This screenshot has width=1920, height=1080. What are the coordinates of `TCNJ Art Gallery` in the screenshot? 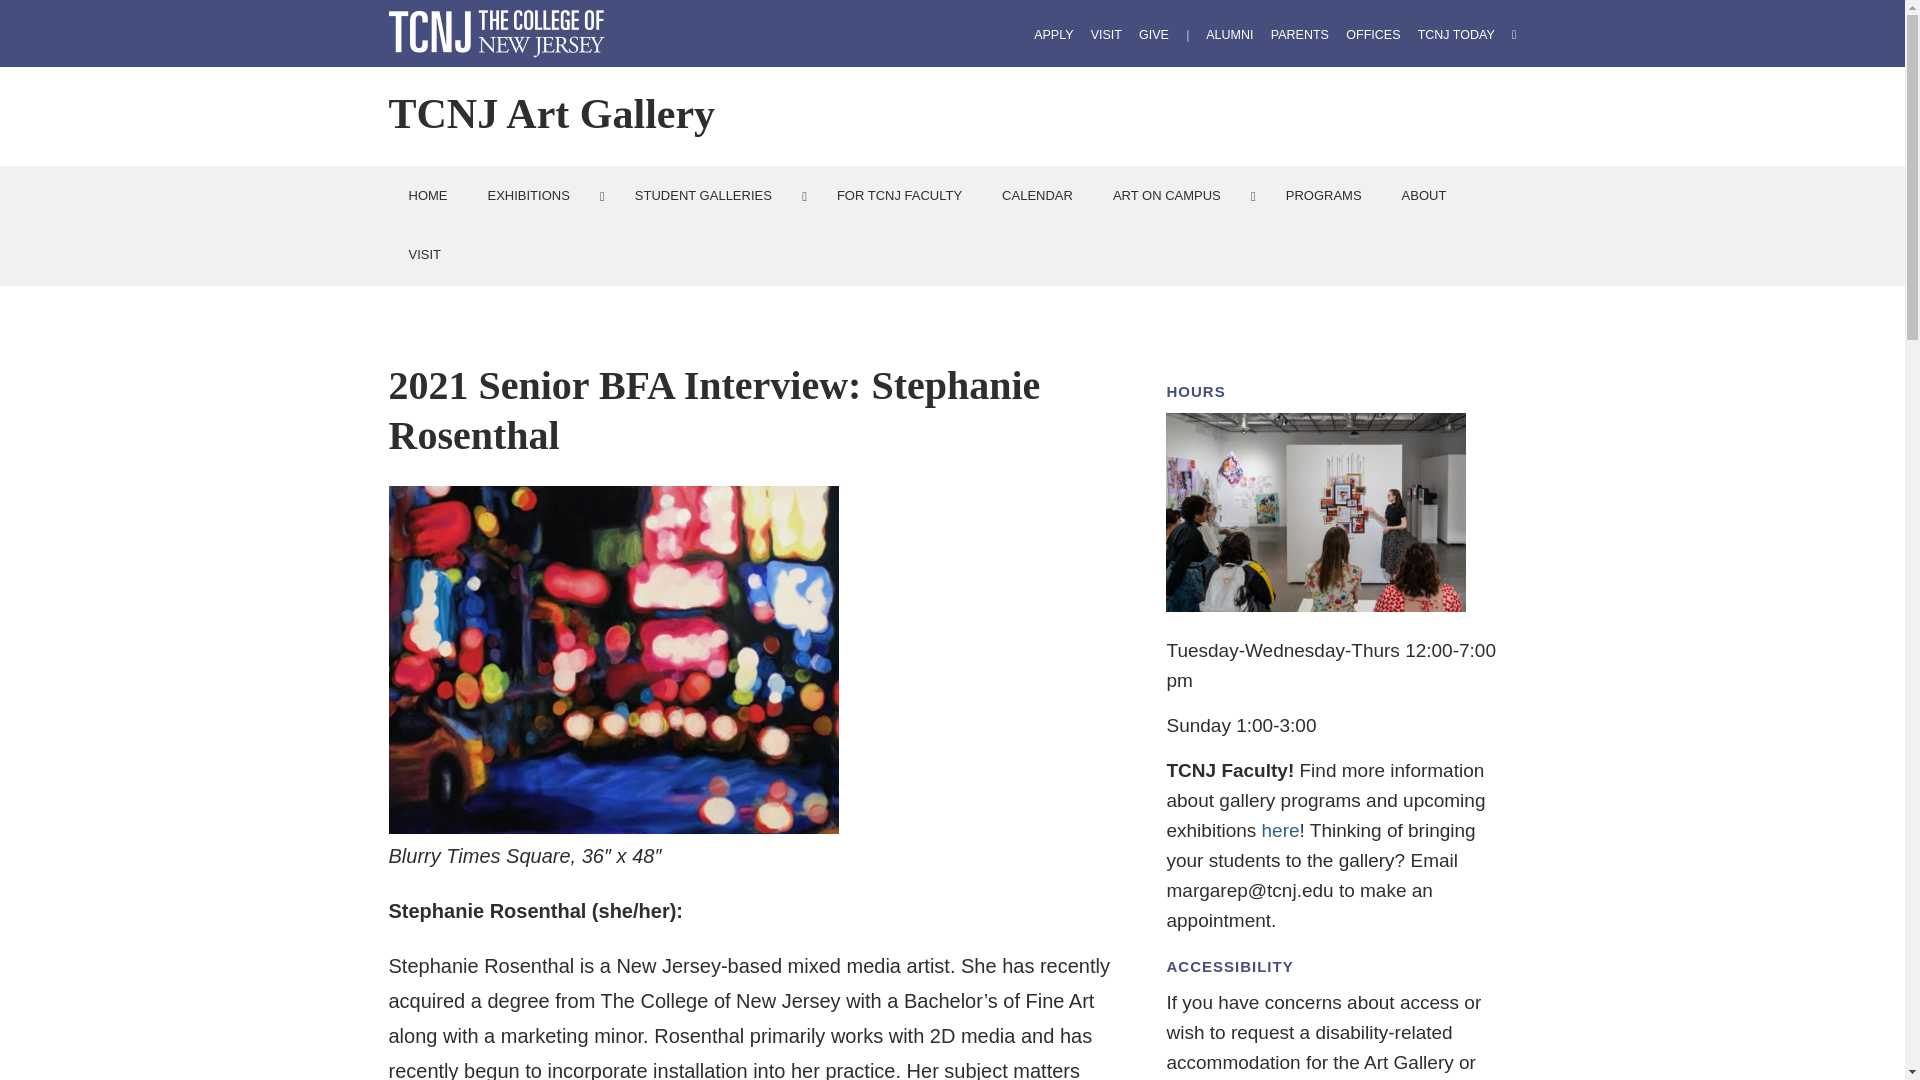 It's located at (550, 114).